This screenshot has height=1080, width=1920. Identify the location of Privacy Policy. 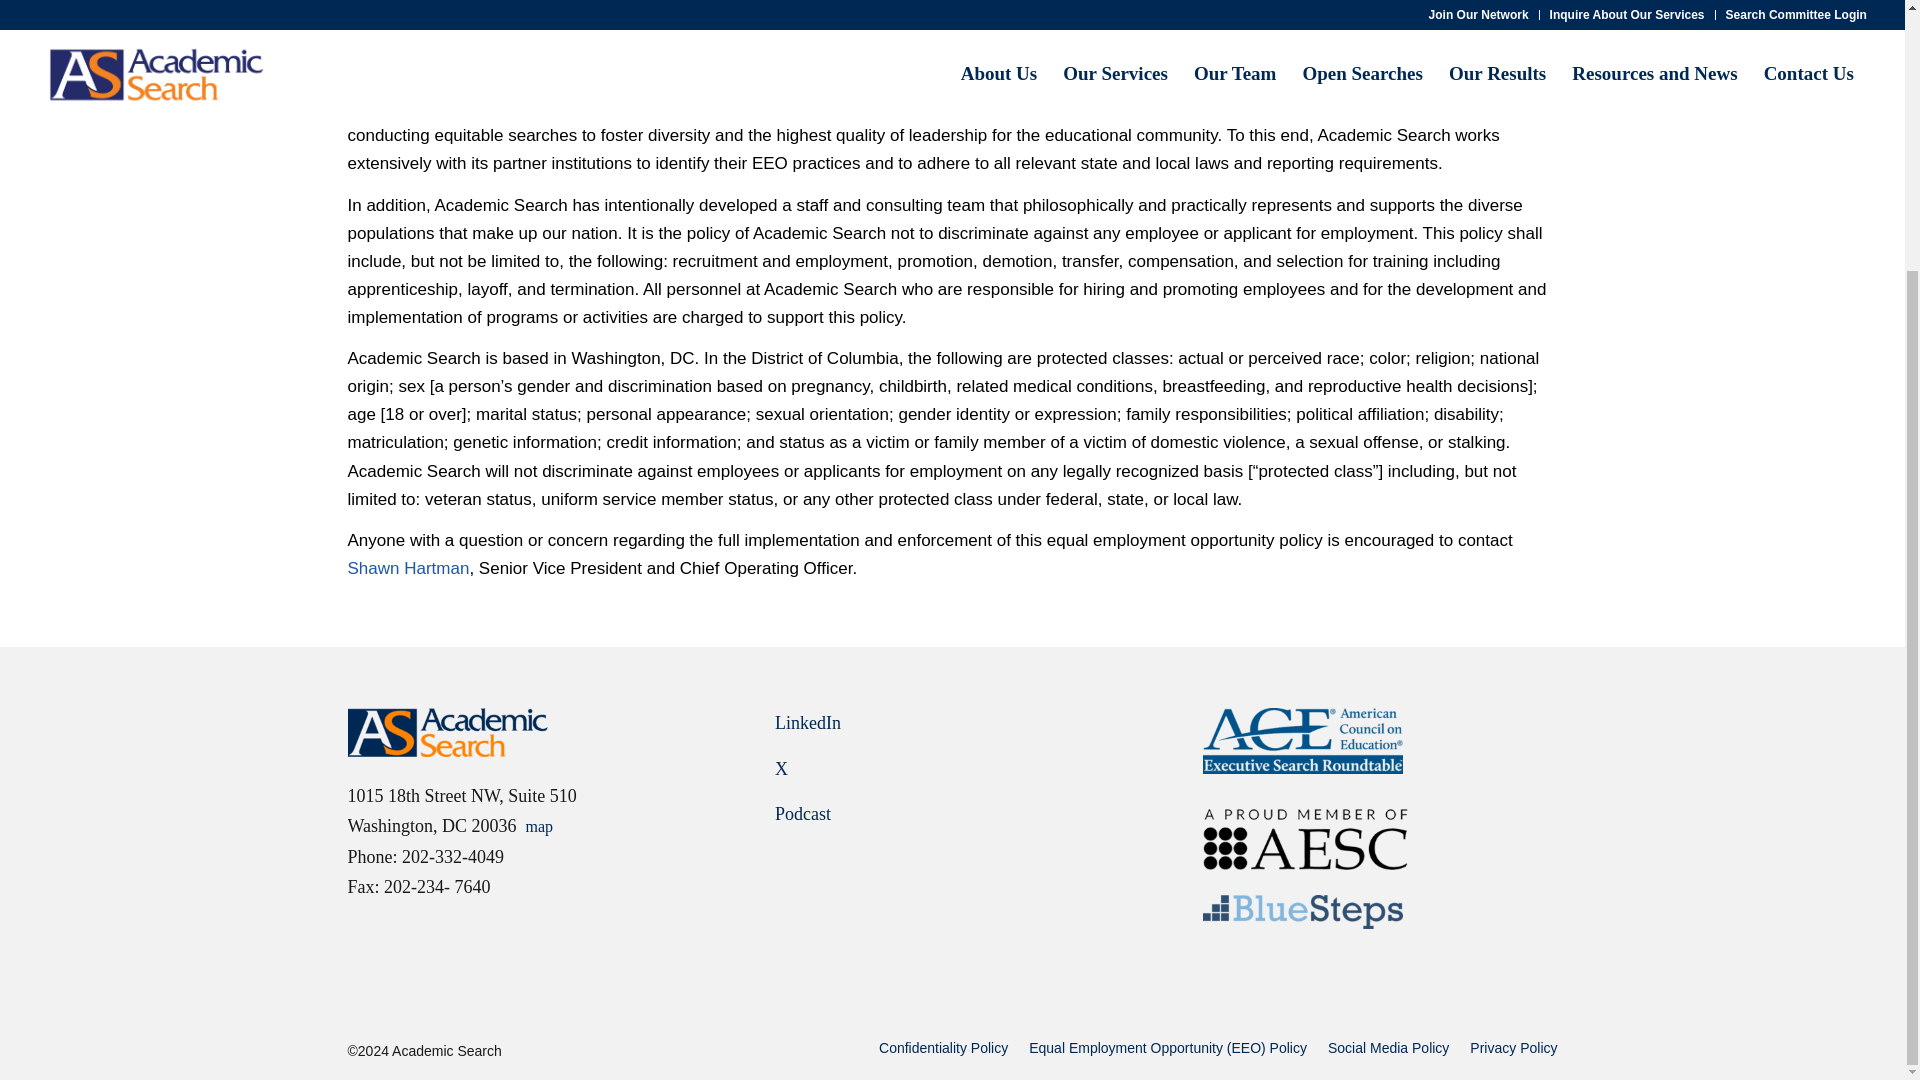
(1514, 1048).